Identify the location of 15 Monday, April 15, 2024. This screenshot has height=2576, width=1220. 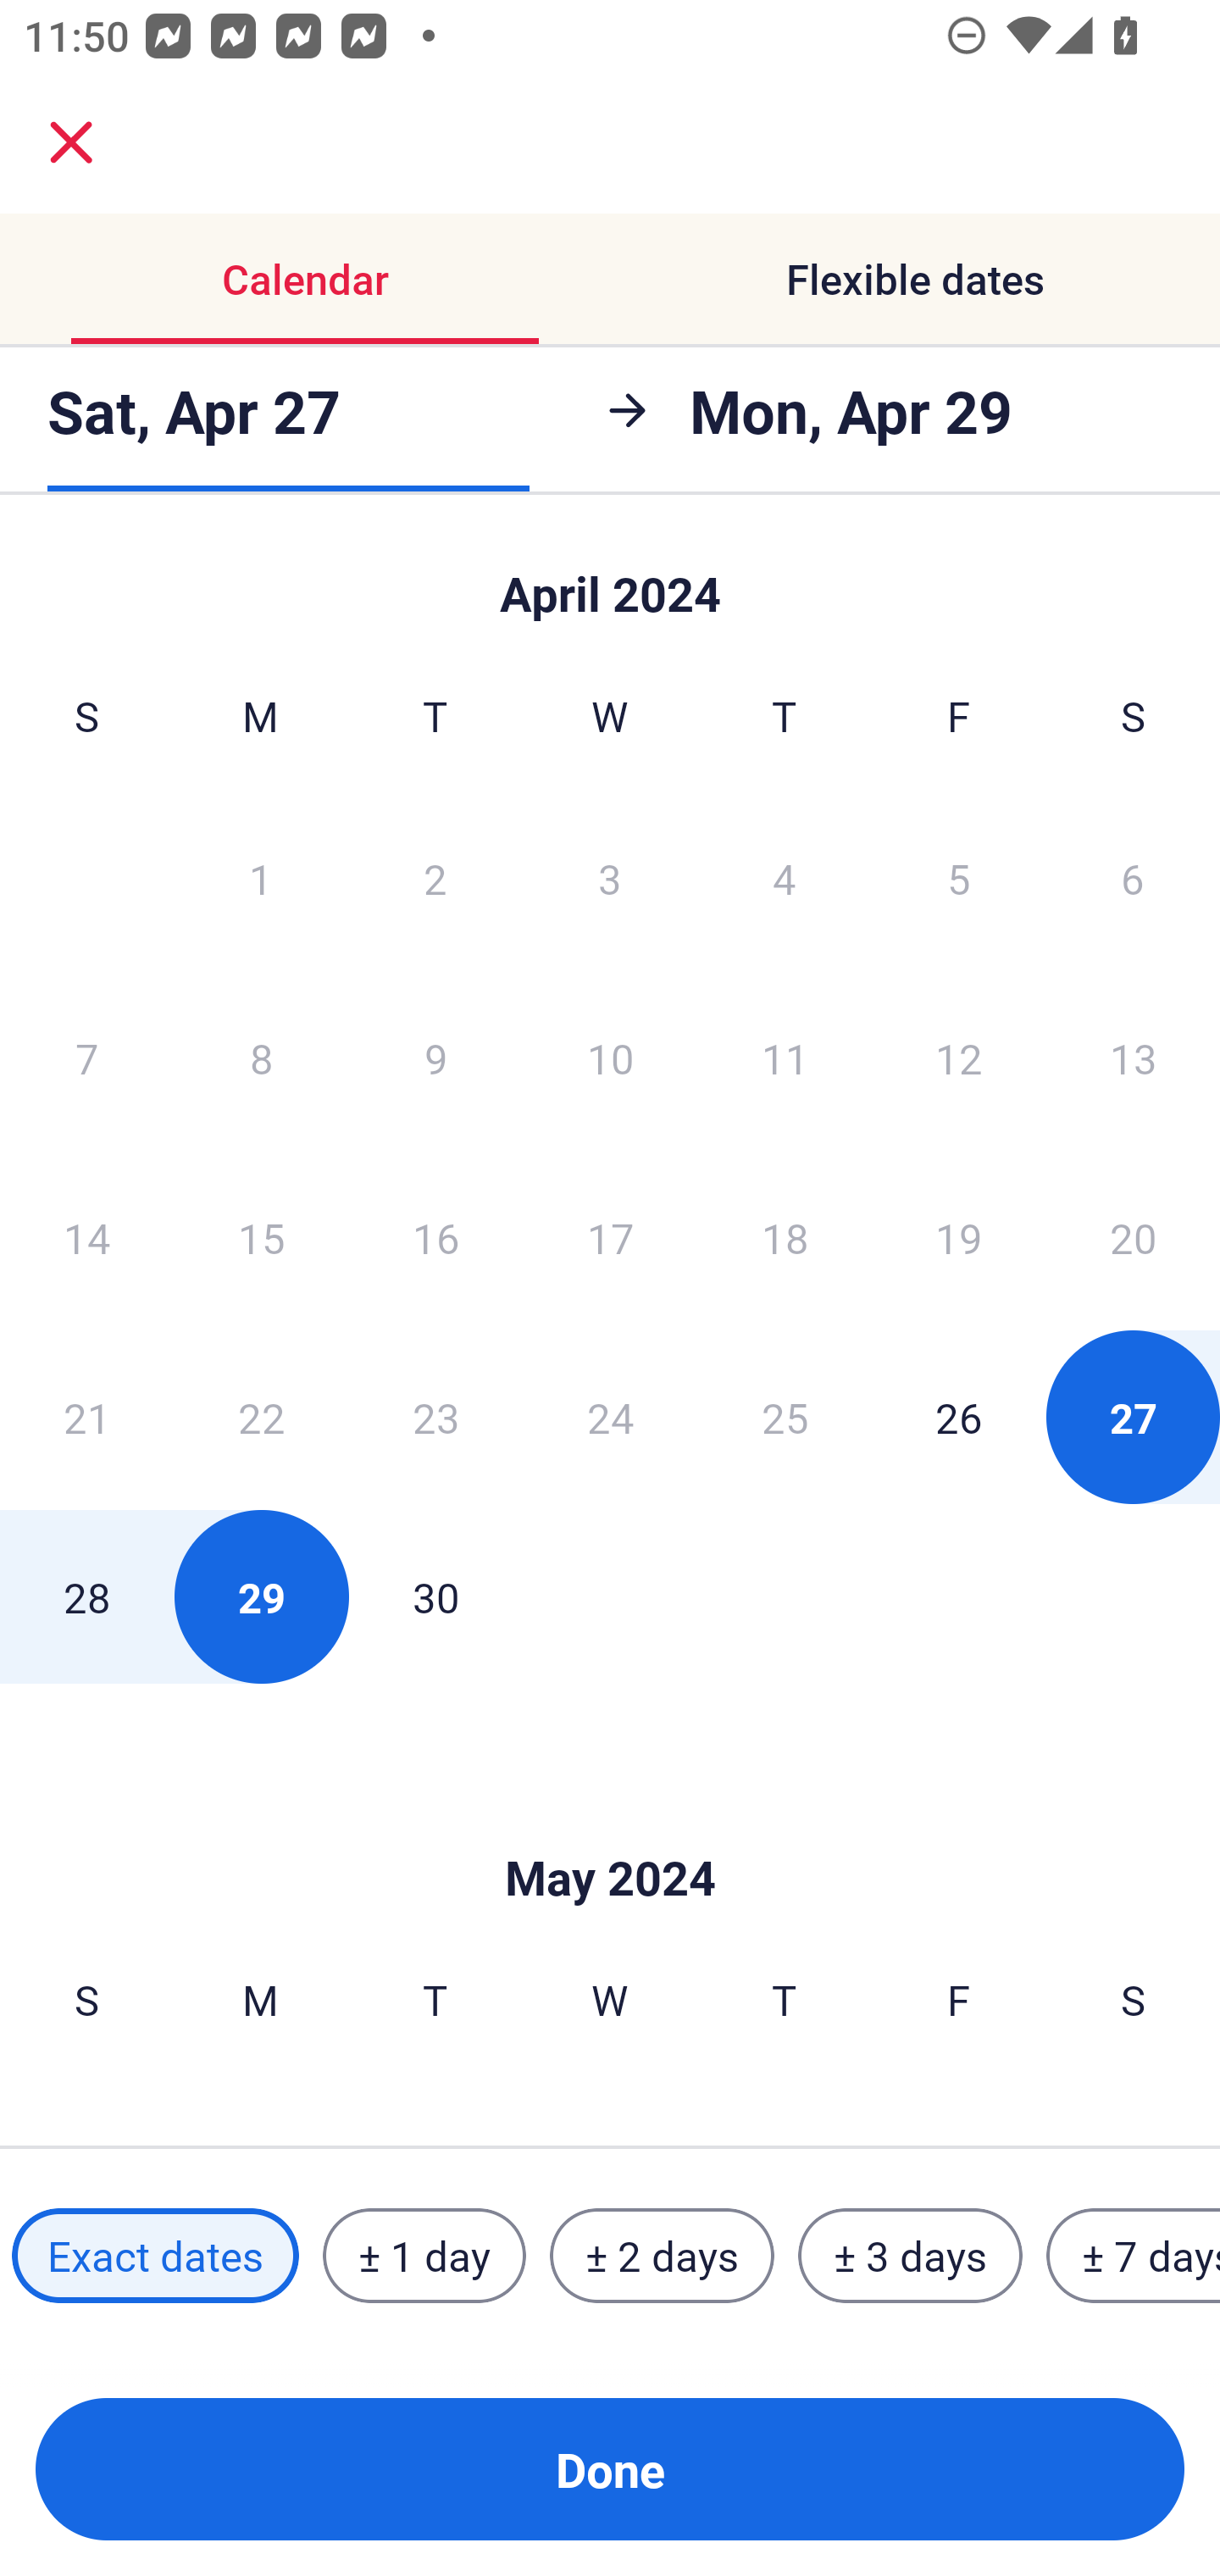
(261, 1237).